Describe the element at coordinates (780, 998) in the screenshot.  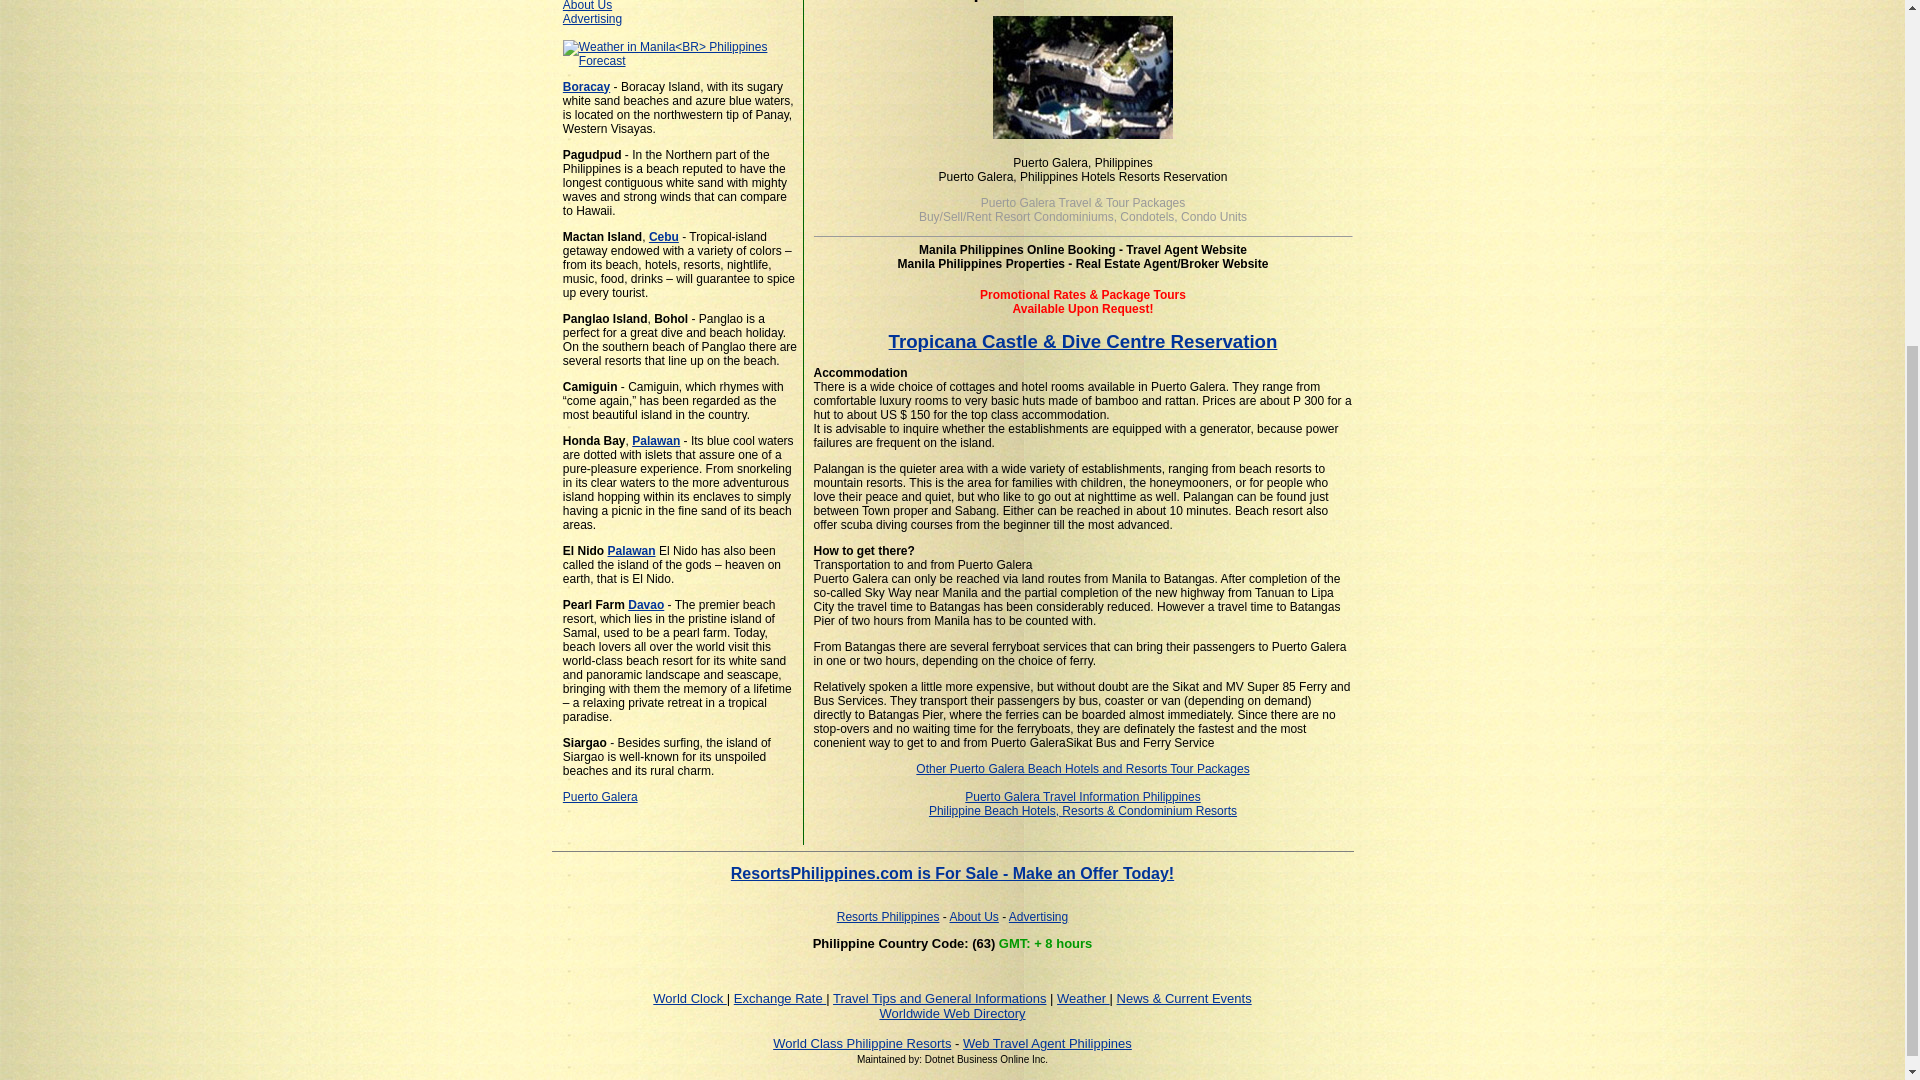
I see `Exchange Rate` at that location.